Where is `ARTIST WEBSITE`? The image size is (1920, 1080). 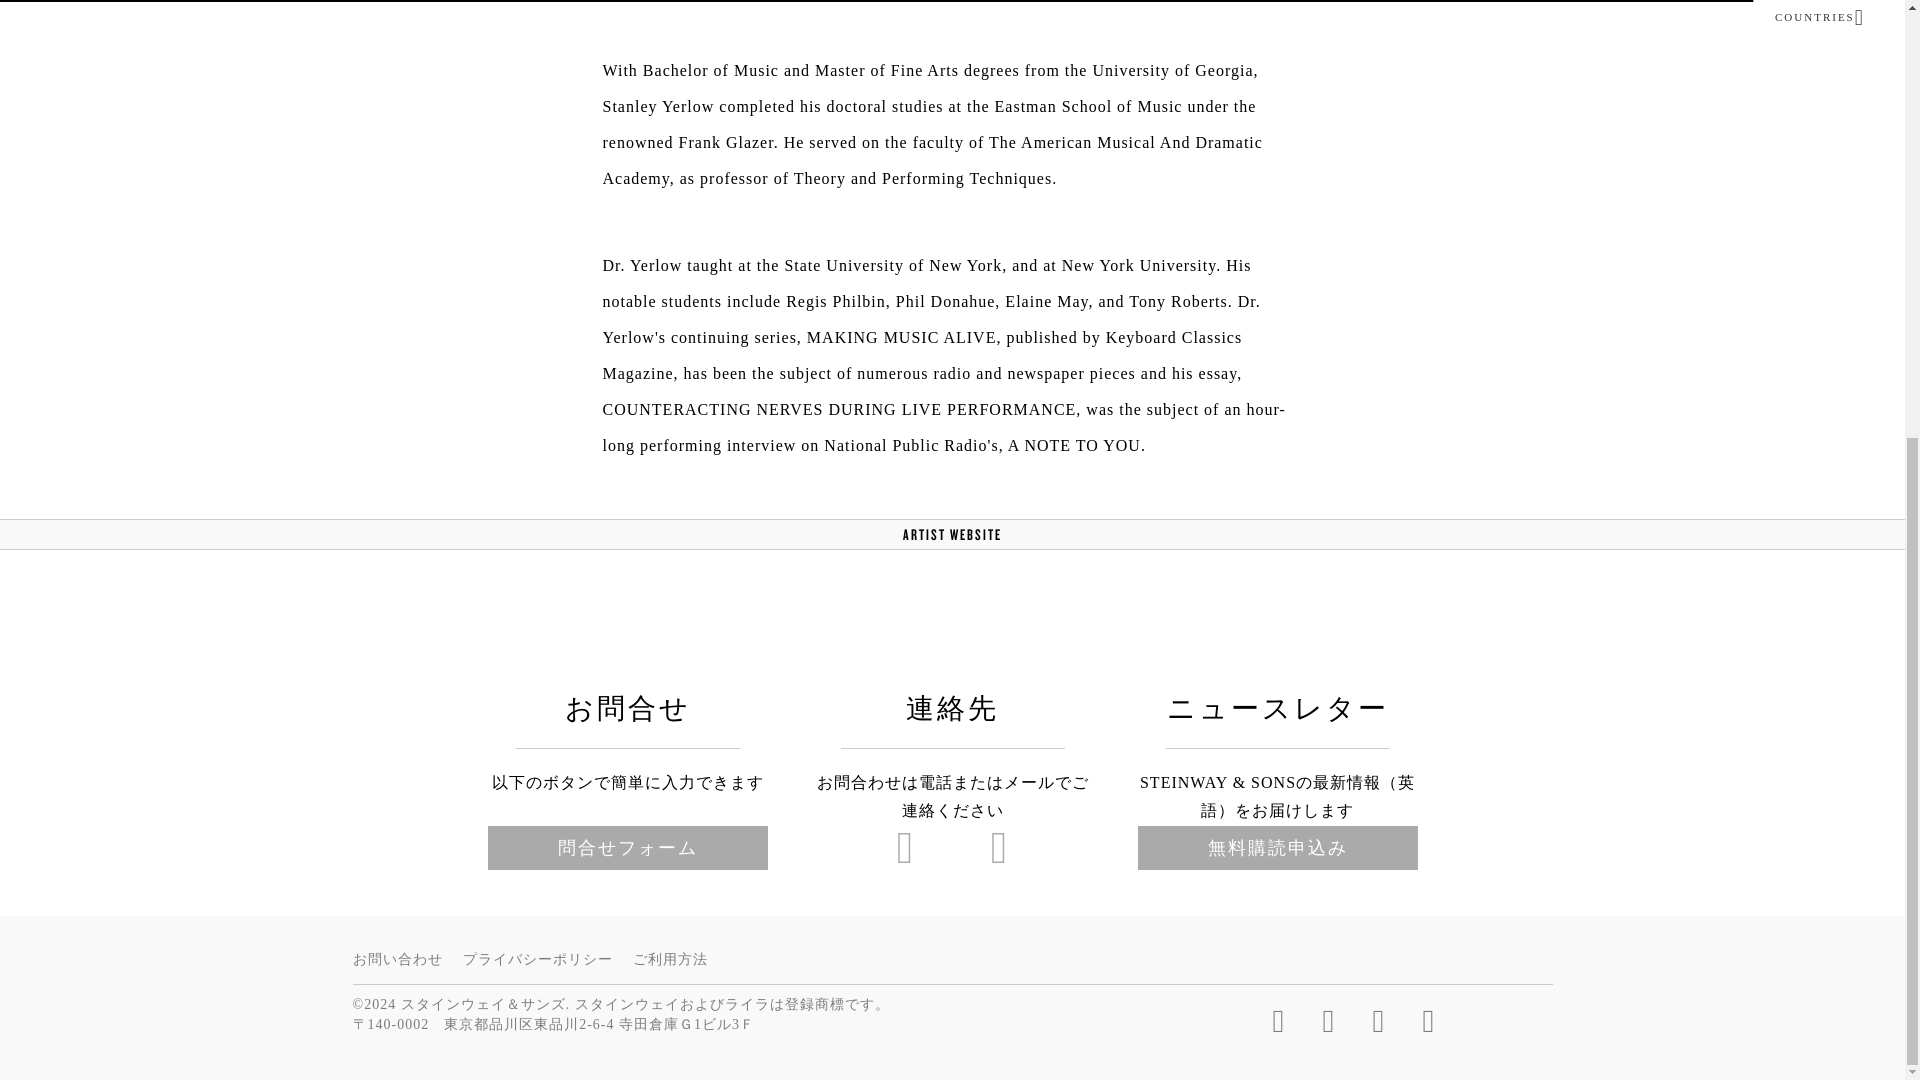 ARTIST WEBSITE is located at coordinates (952, 534).